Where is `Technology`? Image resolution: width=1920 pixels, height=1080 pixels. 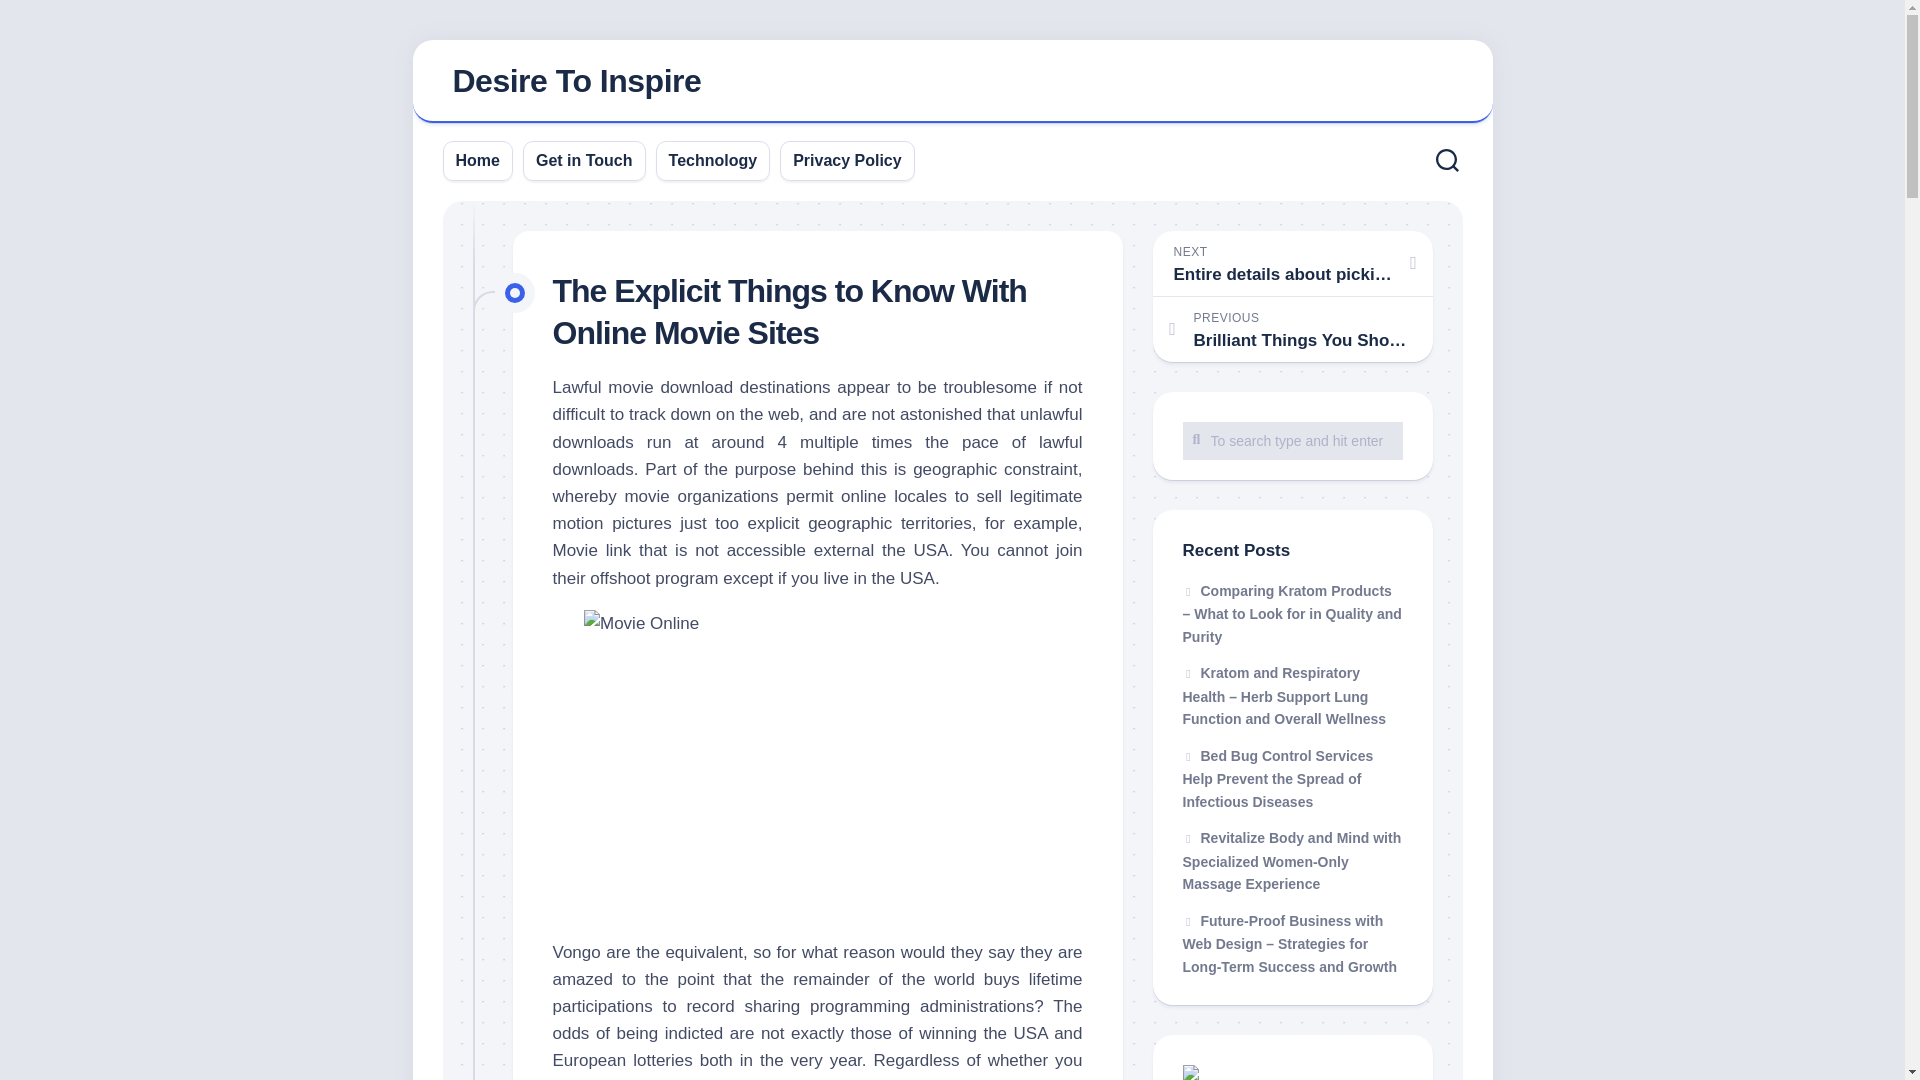
Technology is located at coordinates (576, 80).